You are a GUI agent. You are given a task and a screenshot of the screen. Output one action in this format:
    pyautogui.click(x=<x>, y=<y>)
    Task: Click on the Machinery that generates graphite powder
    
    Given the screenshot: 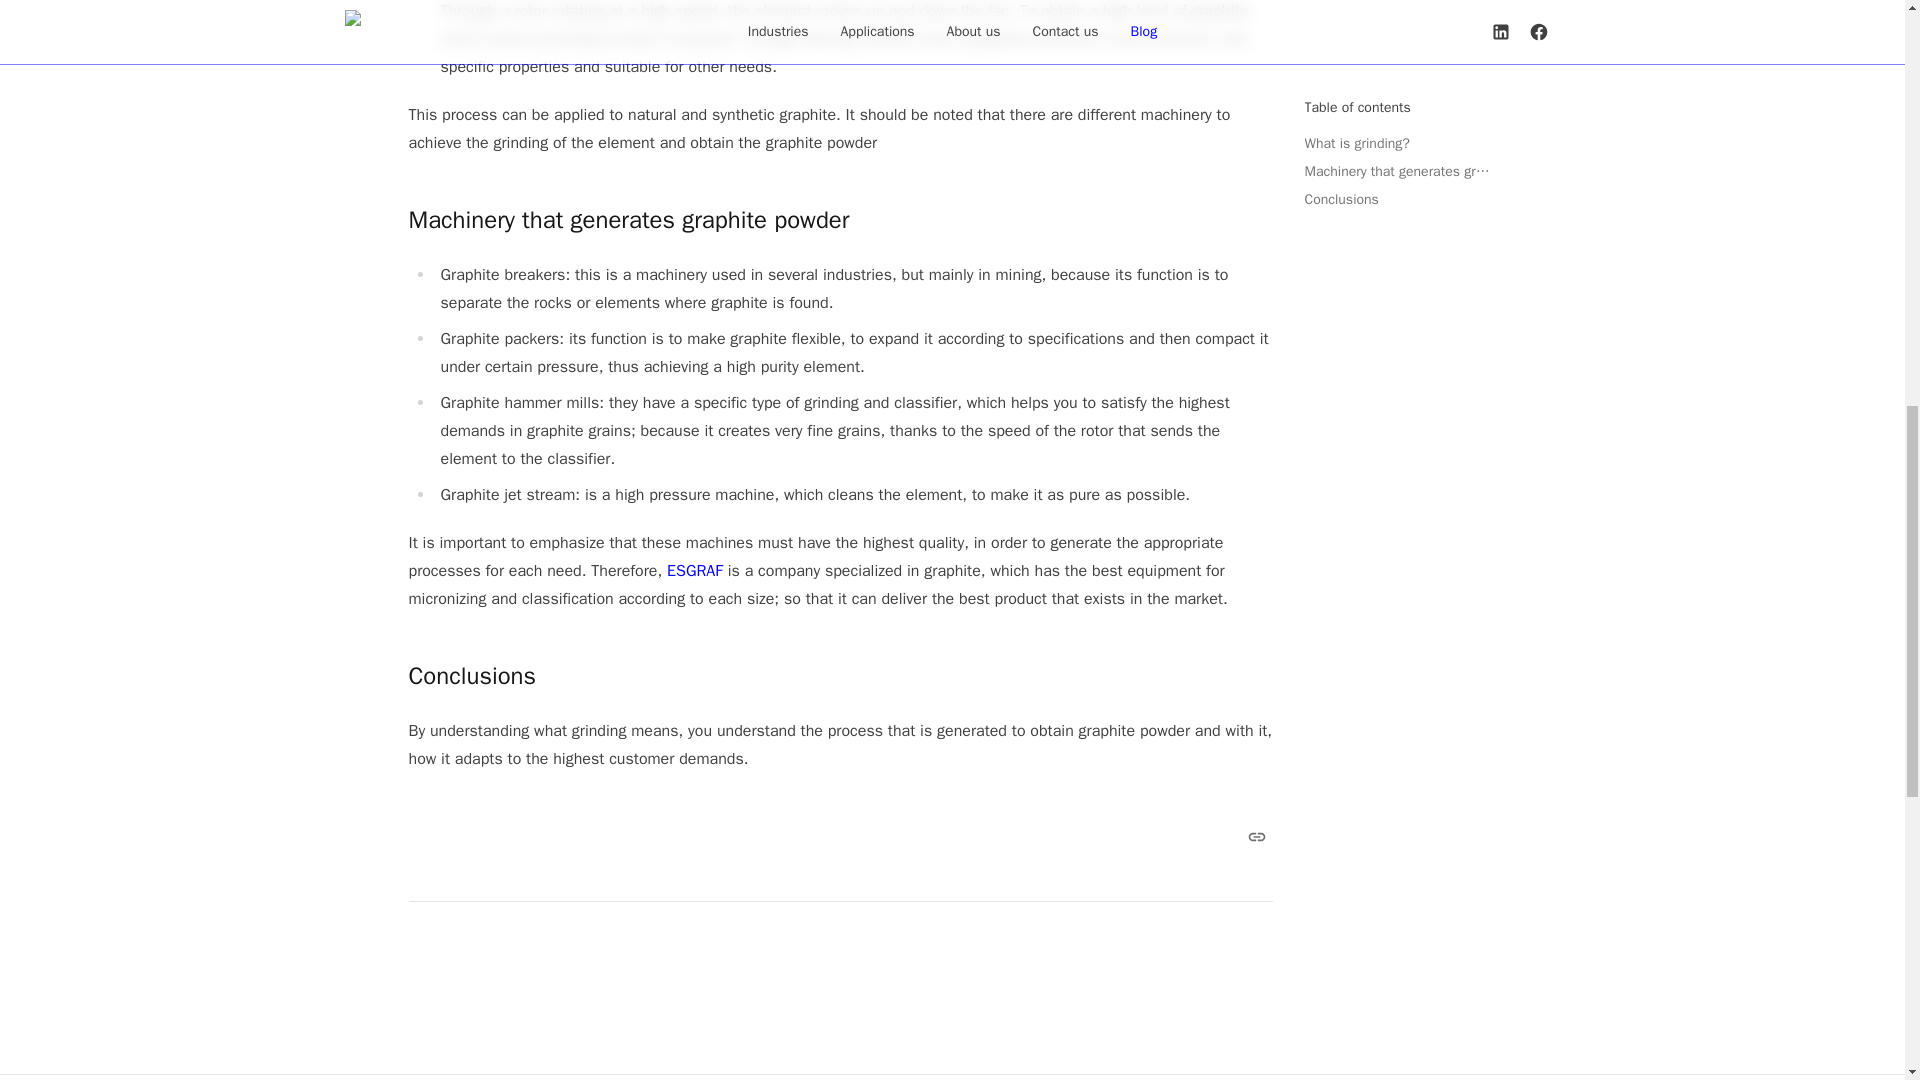 What is the action you would take?
    pyautogui.click(x=839, y=220)
    